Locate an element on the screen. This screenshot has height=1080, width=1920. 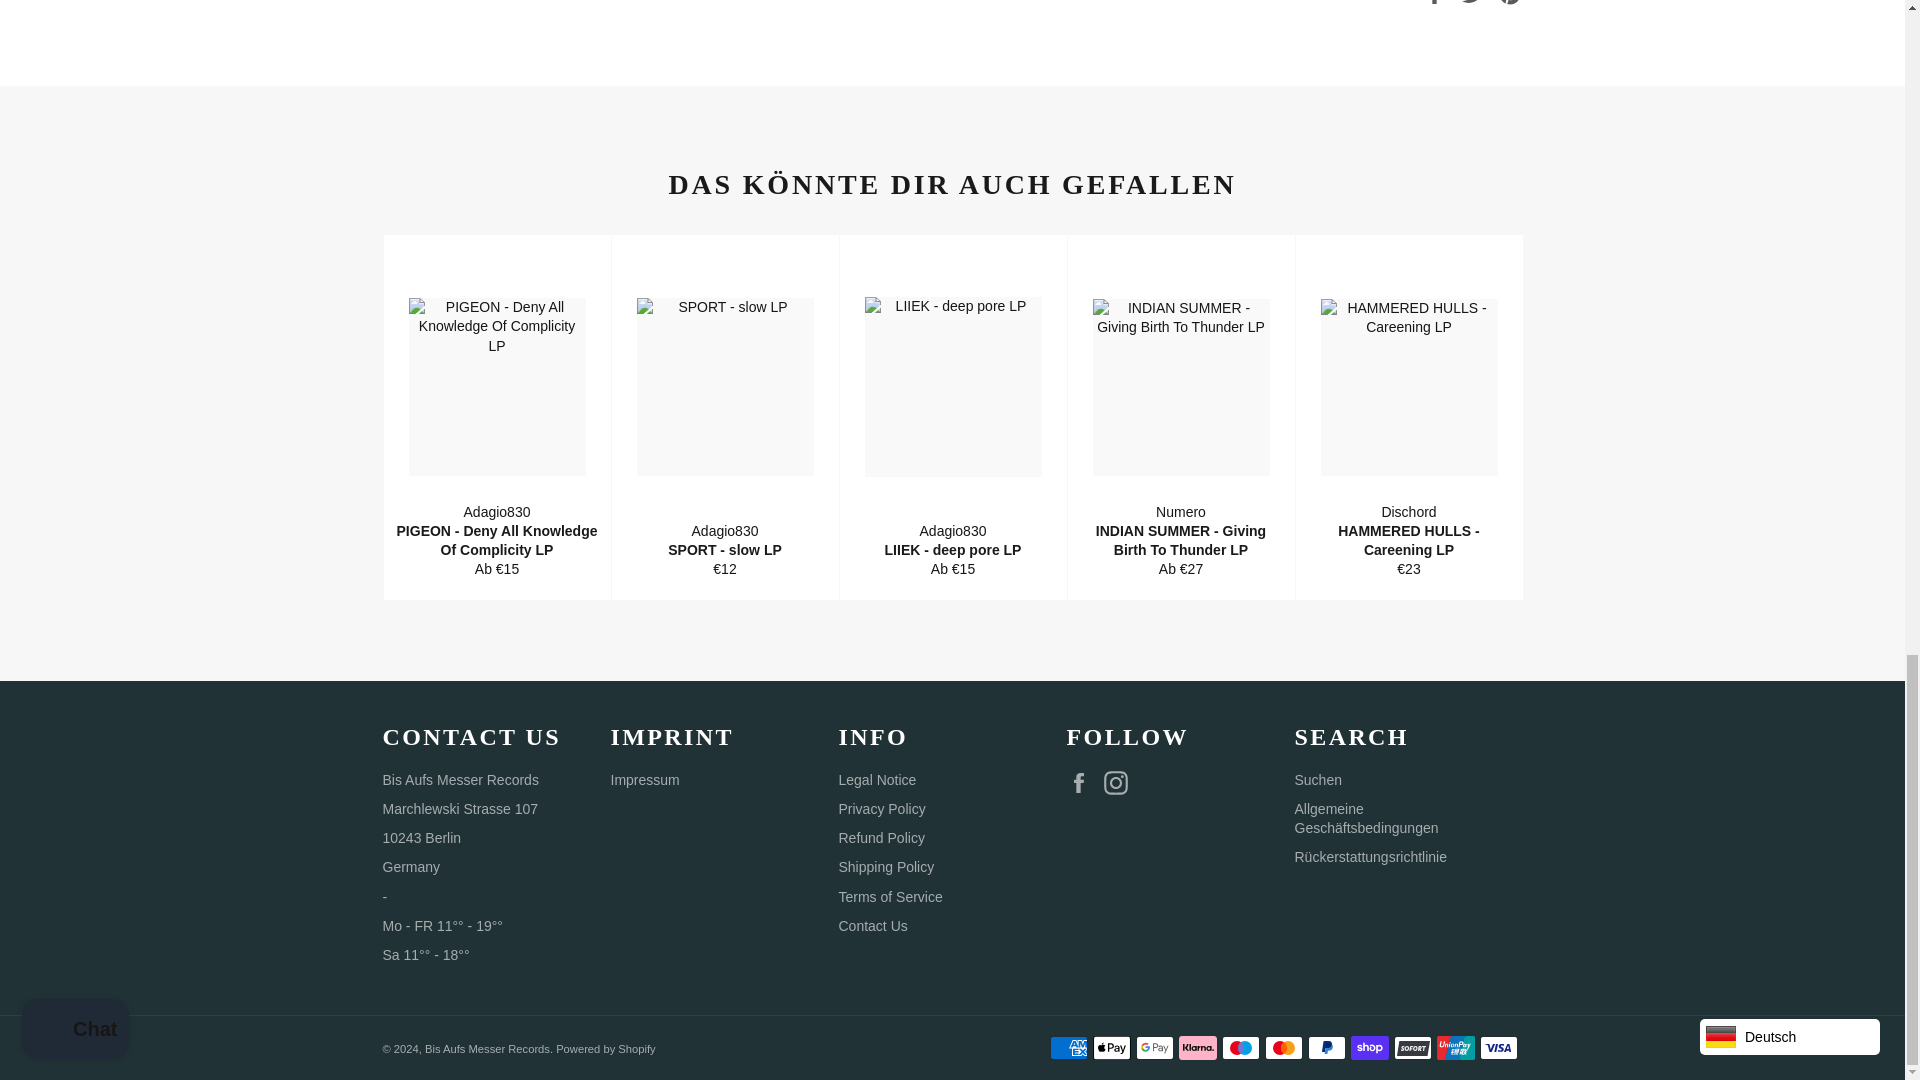
Bis Aufs Messer Records auf Facebook is located at coordinates (1082, 782).